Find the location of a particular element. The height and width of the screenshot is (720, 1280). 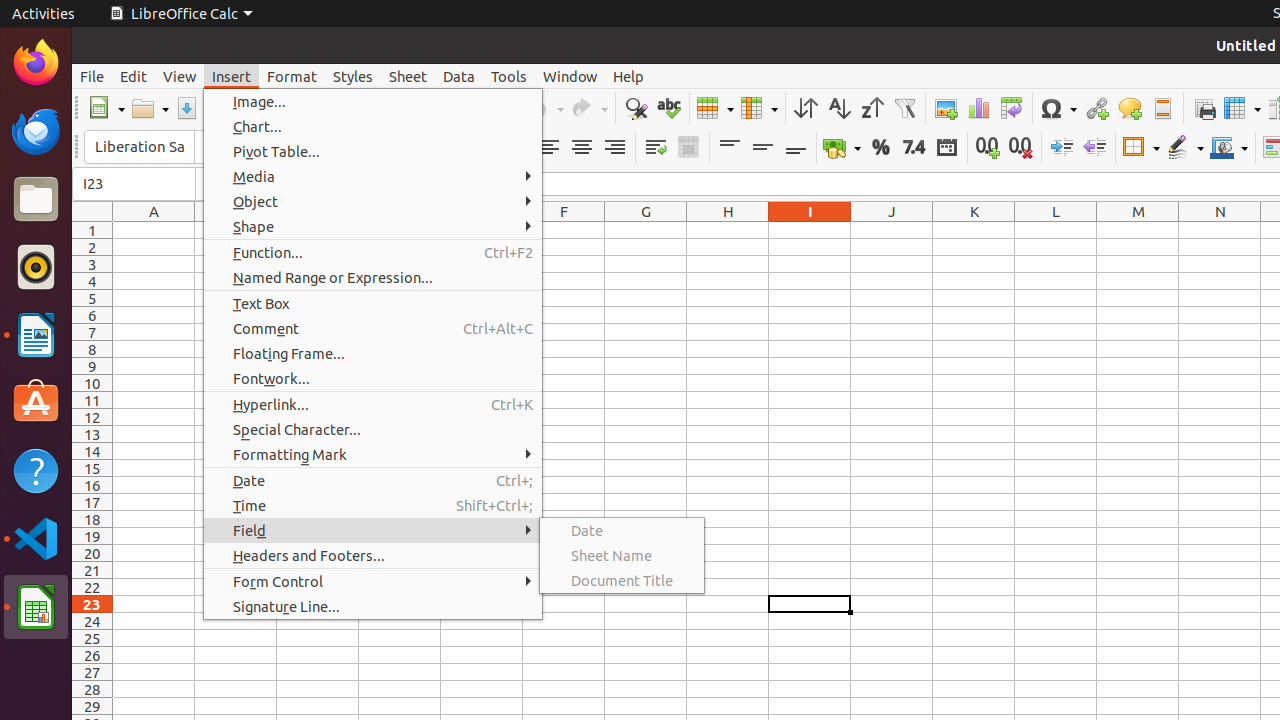

Object is located at coordinates (373, 202).